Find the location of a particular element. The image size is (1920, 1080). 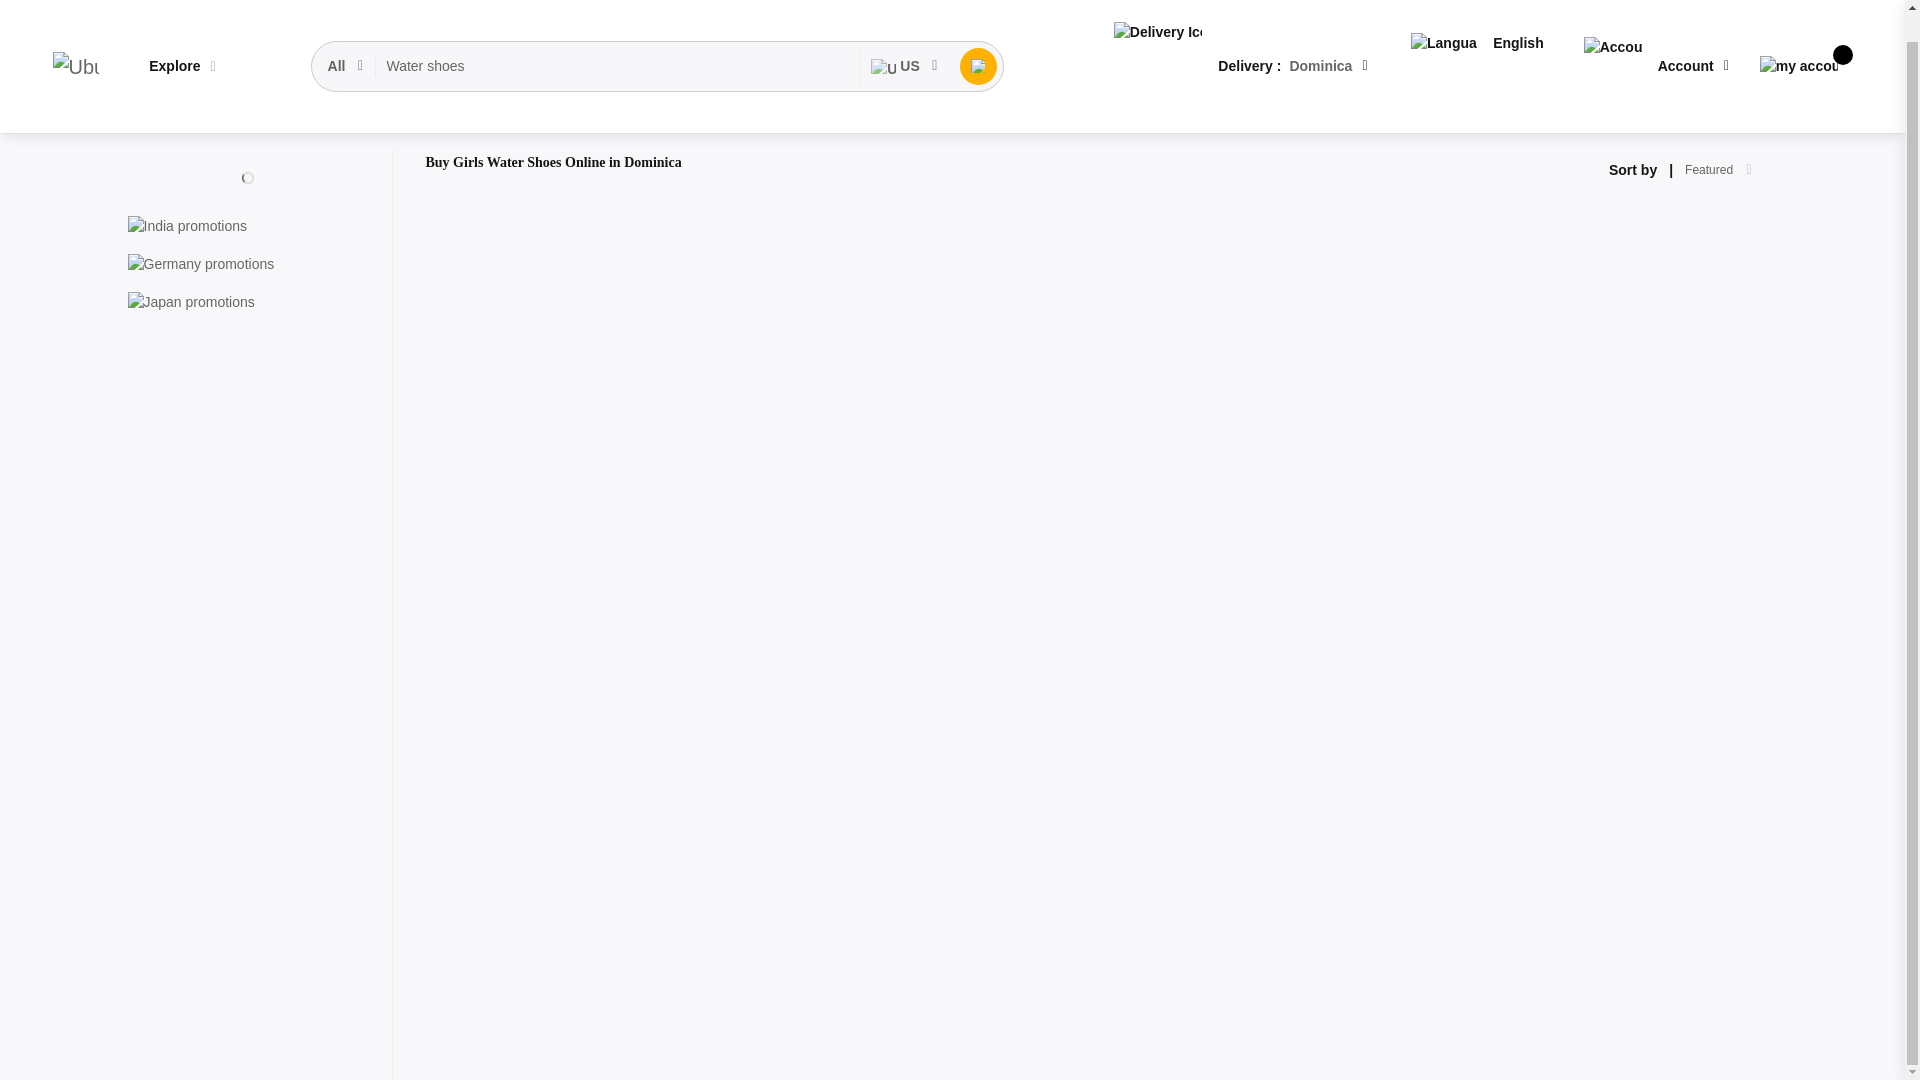

Water shoes is located at coordinates (660, 37).